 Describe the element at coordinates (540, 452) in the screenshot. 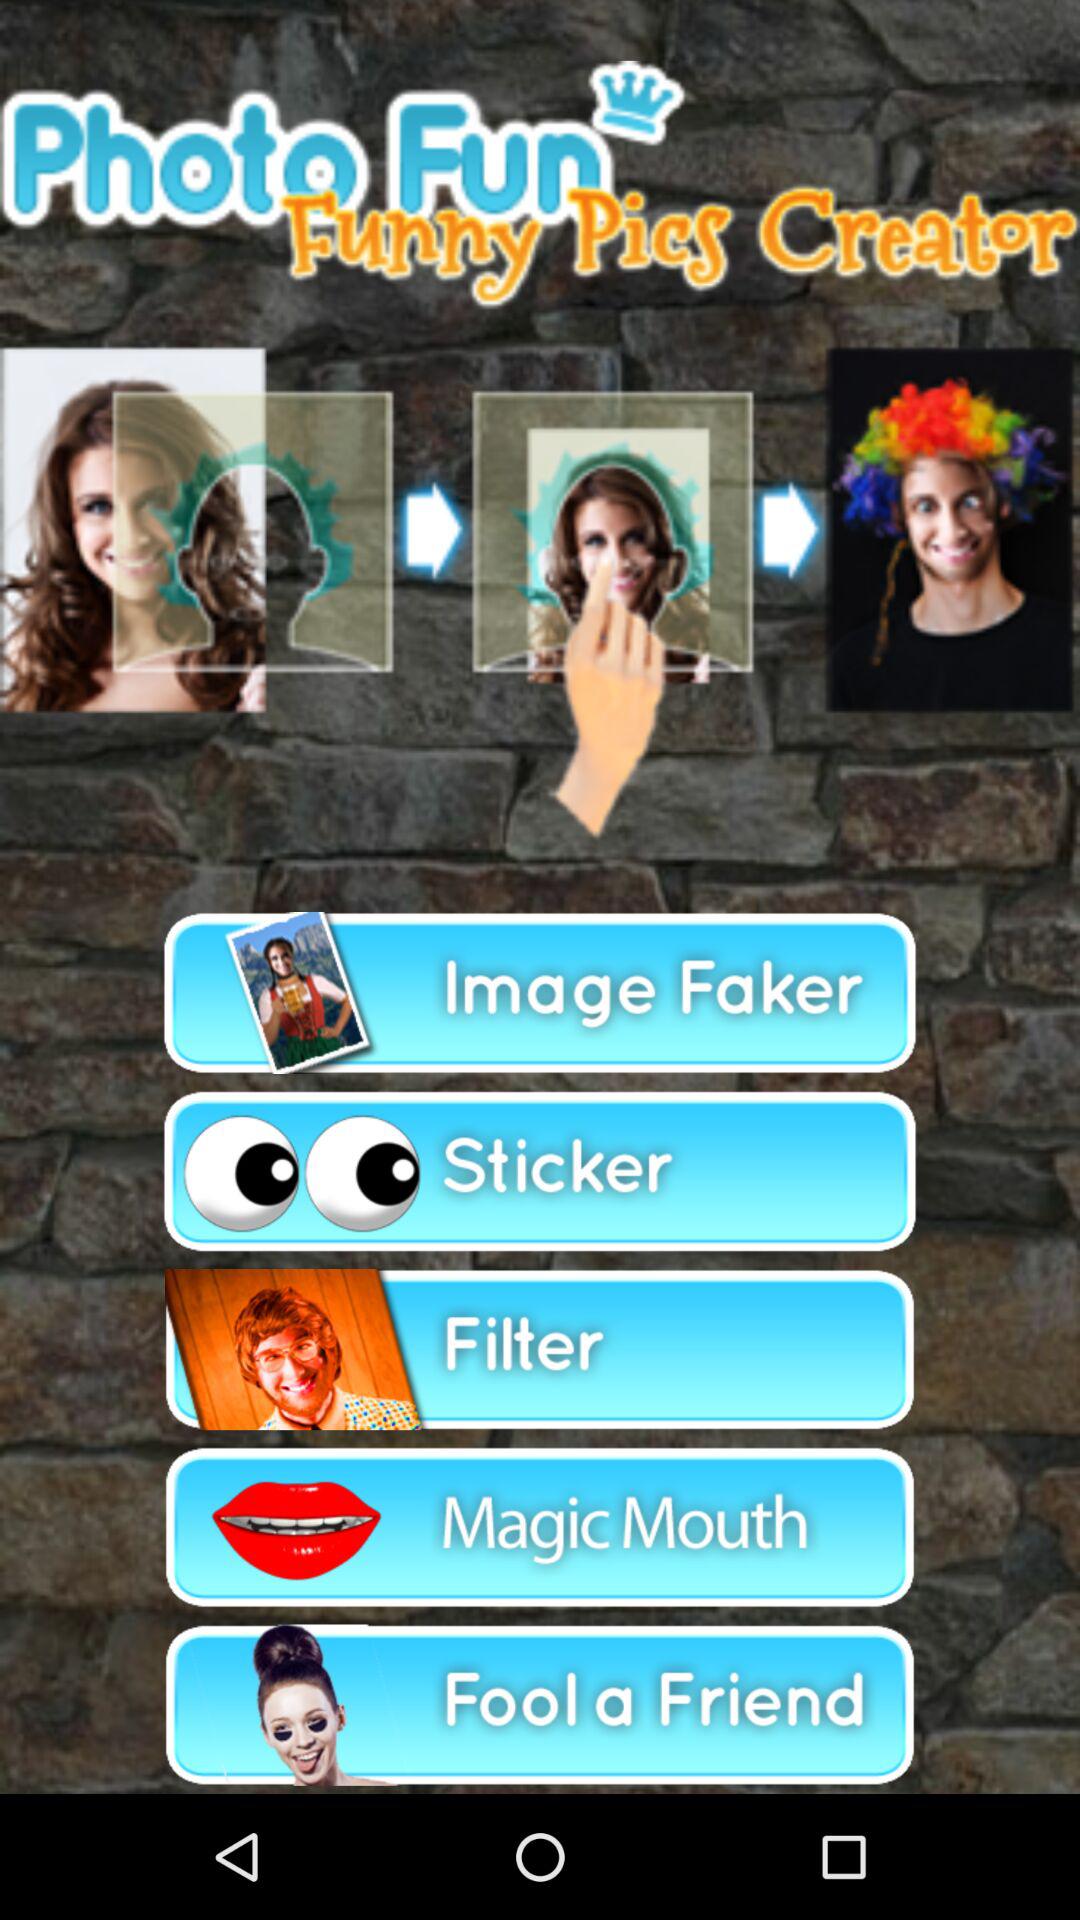

I see `select photo option` at that location.